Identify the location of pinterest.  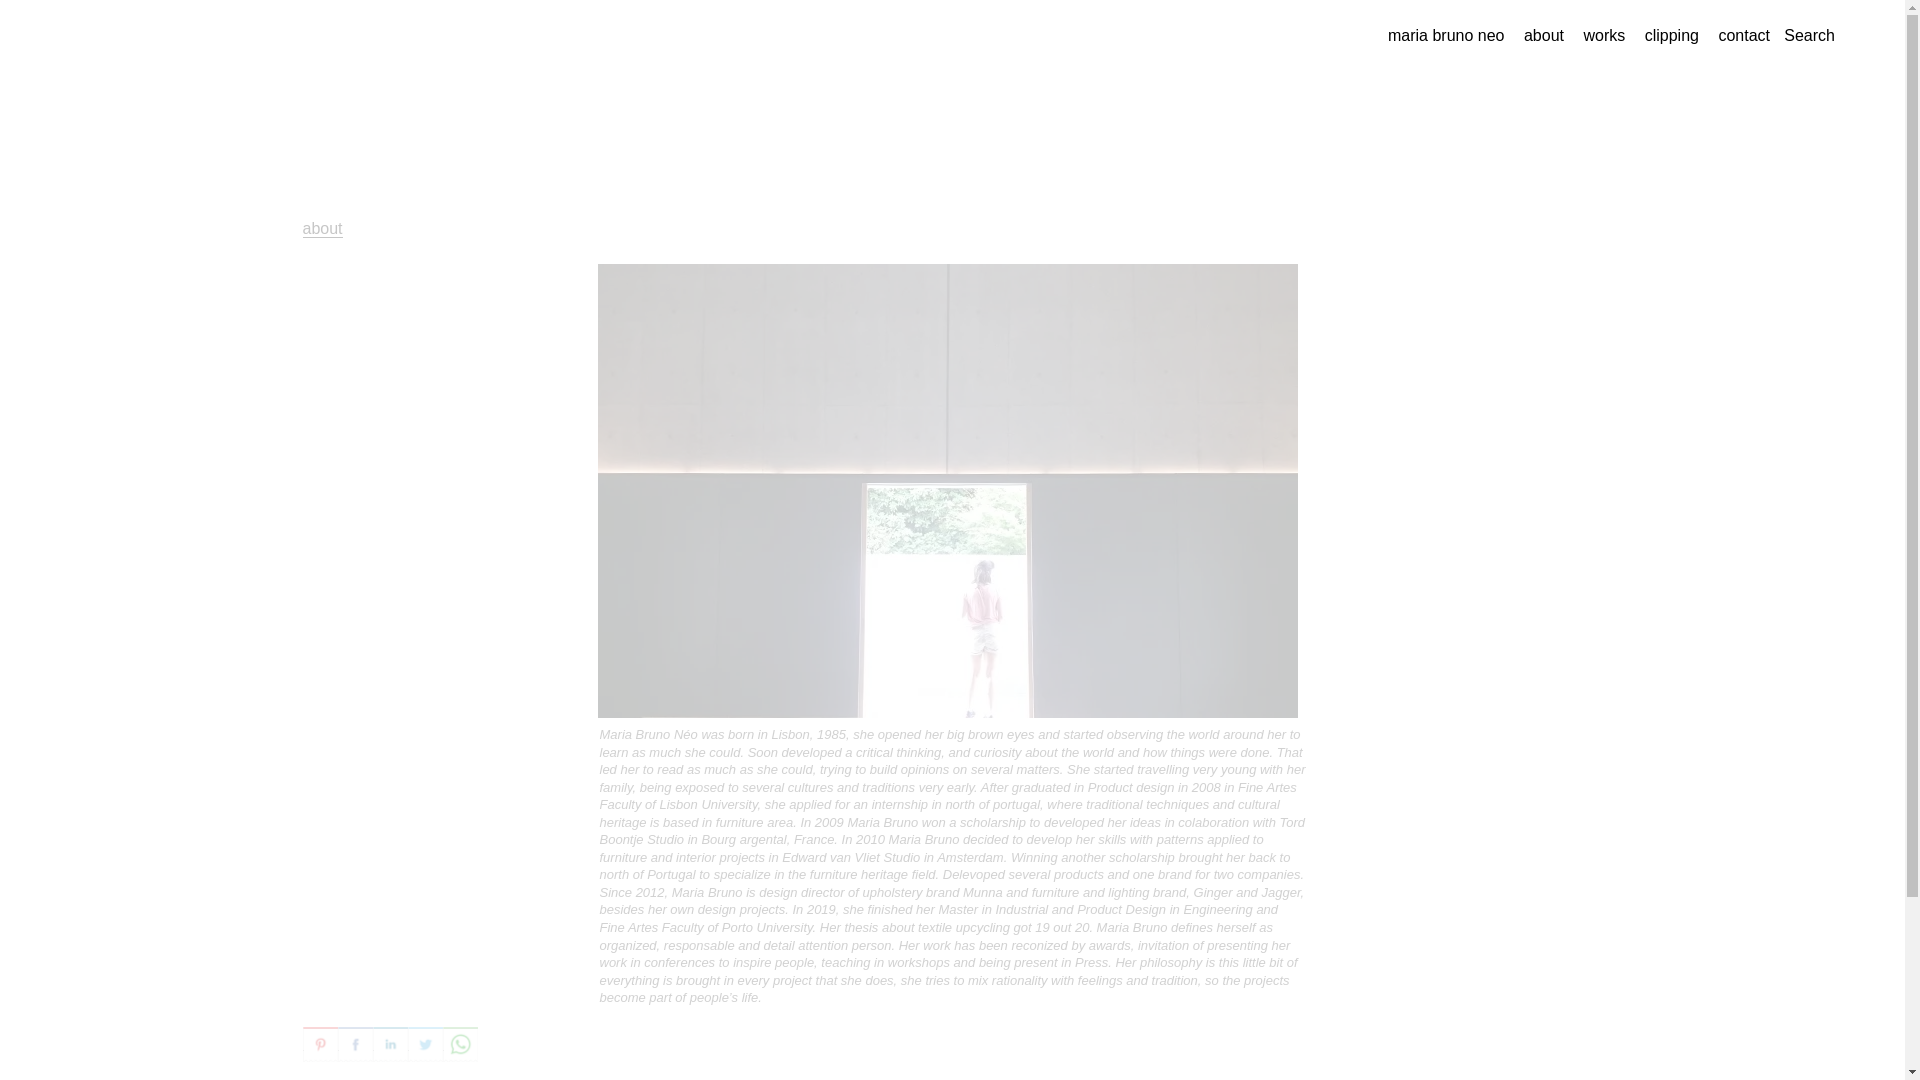
(319, 1044).